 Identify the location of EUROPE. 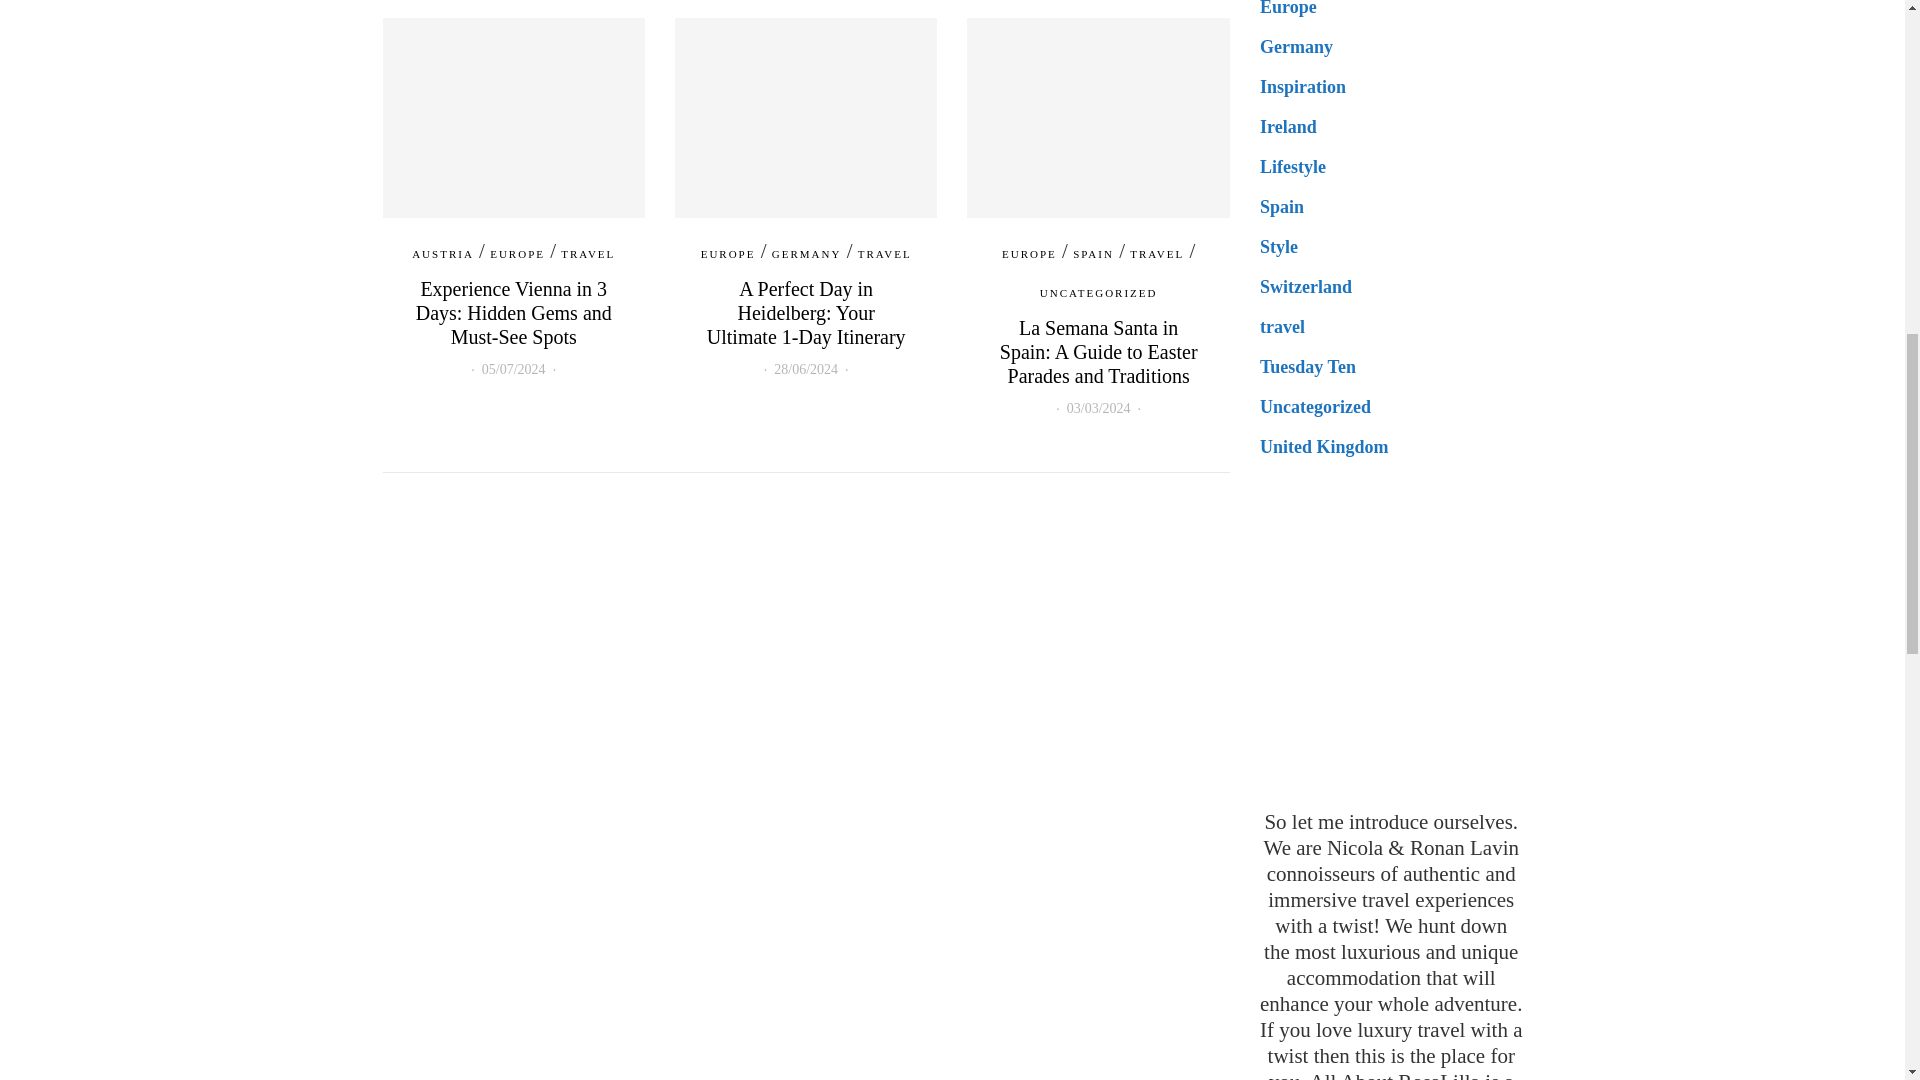
(517, 253).